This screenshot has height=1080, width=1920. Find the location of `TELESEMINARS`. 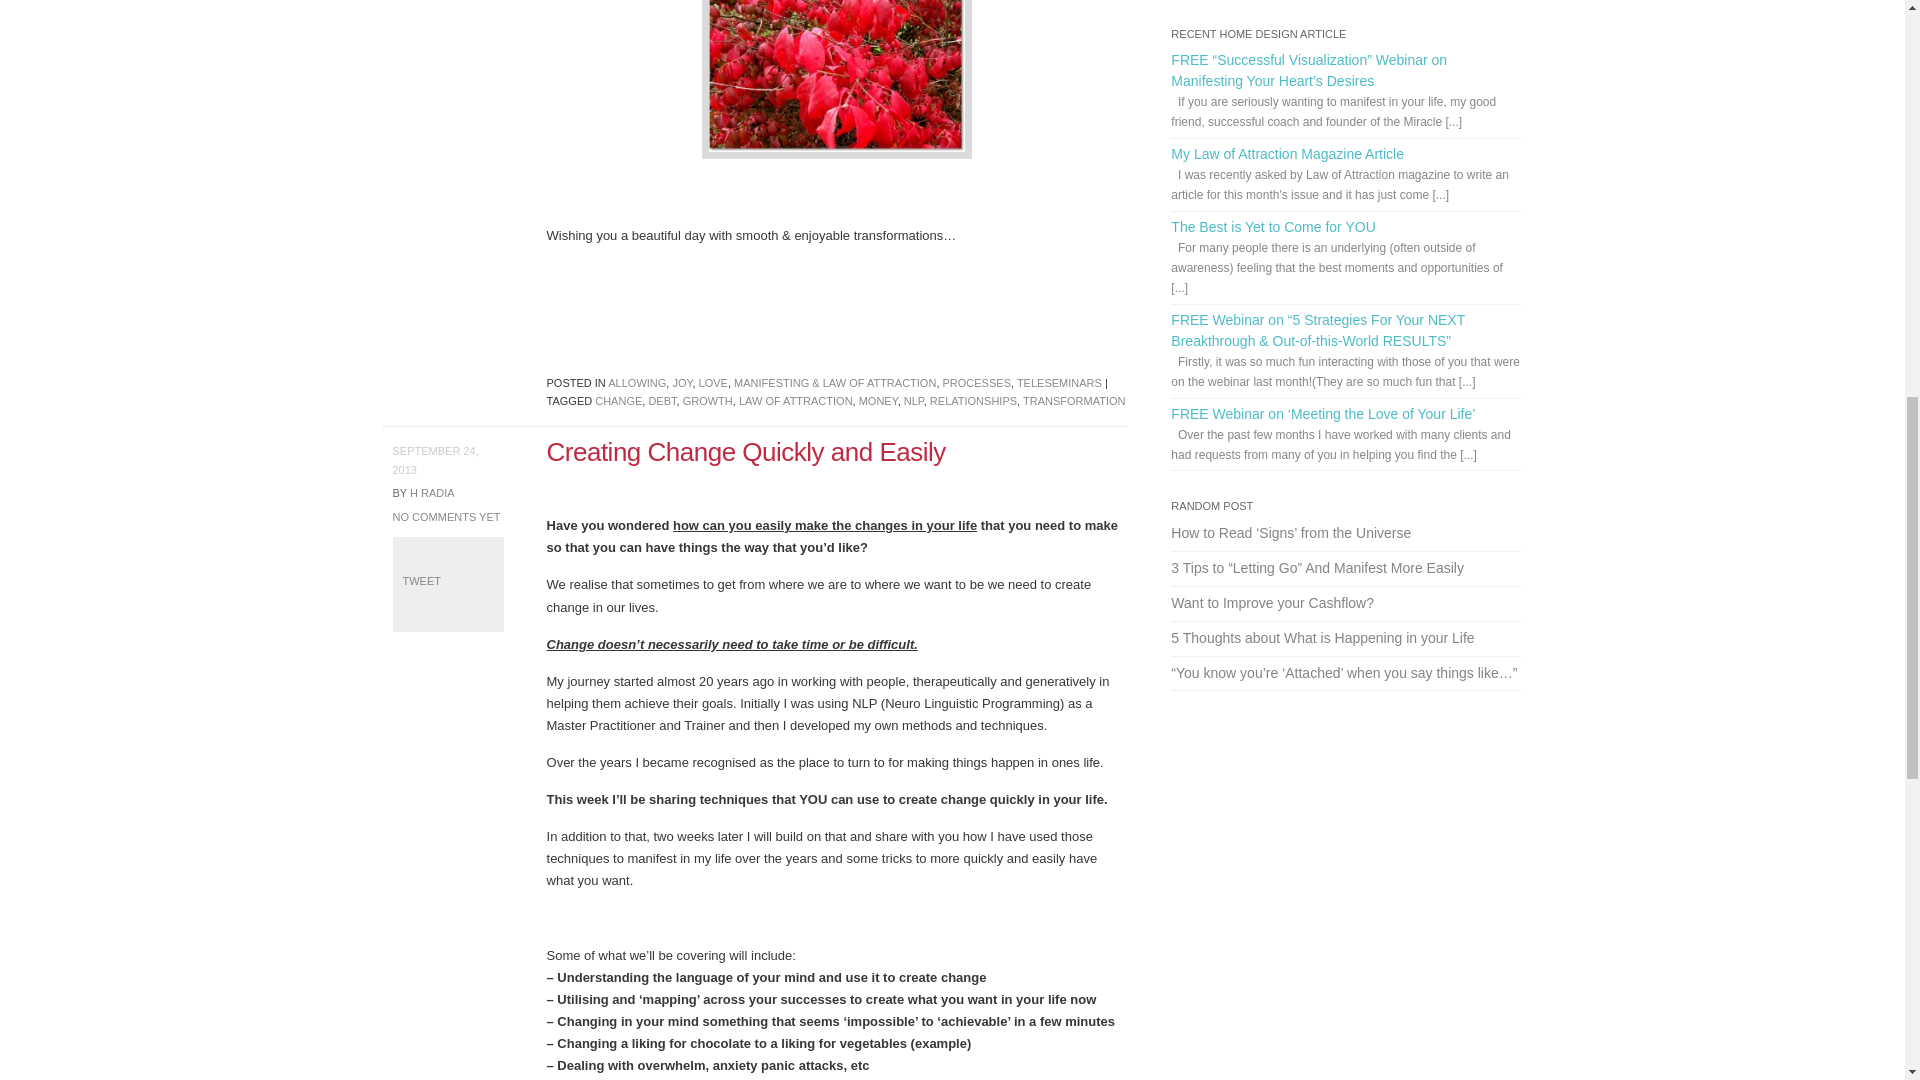

TELESEMINARS is located at coordinates (1060, 382).